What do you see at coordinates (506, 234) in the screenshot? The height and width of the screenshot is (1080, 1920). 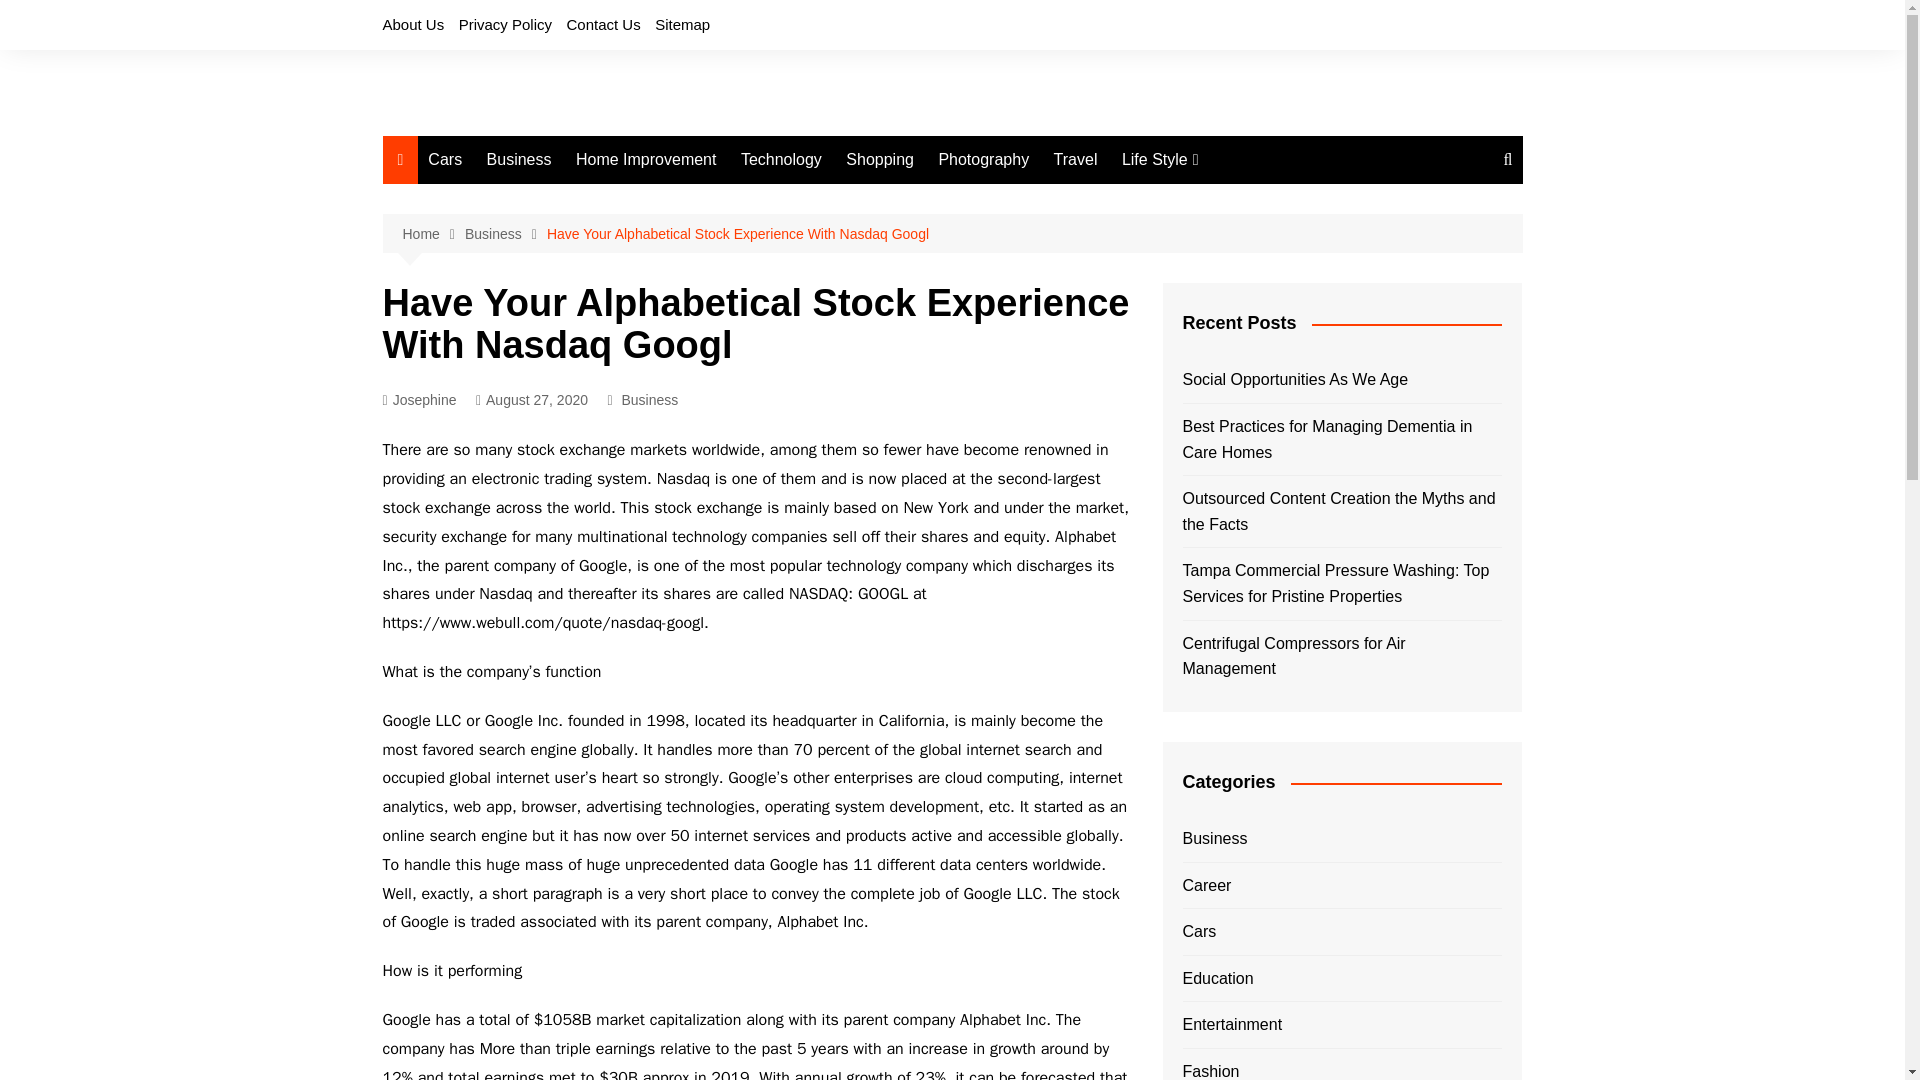 I see `Business` at bounding box center [506, 234].